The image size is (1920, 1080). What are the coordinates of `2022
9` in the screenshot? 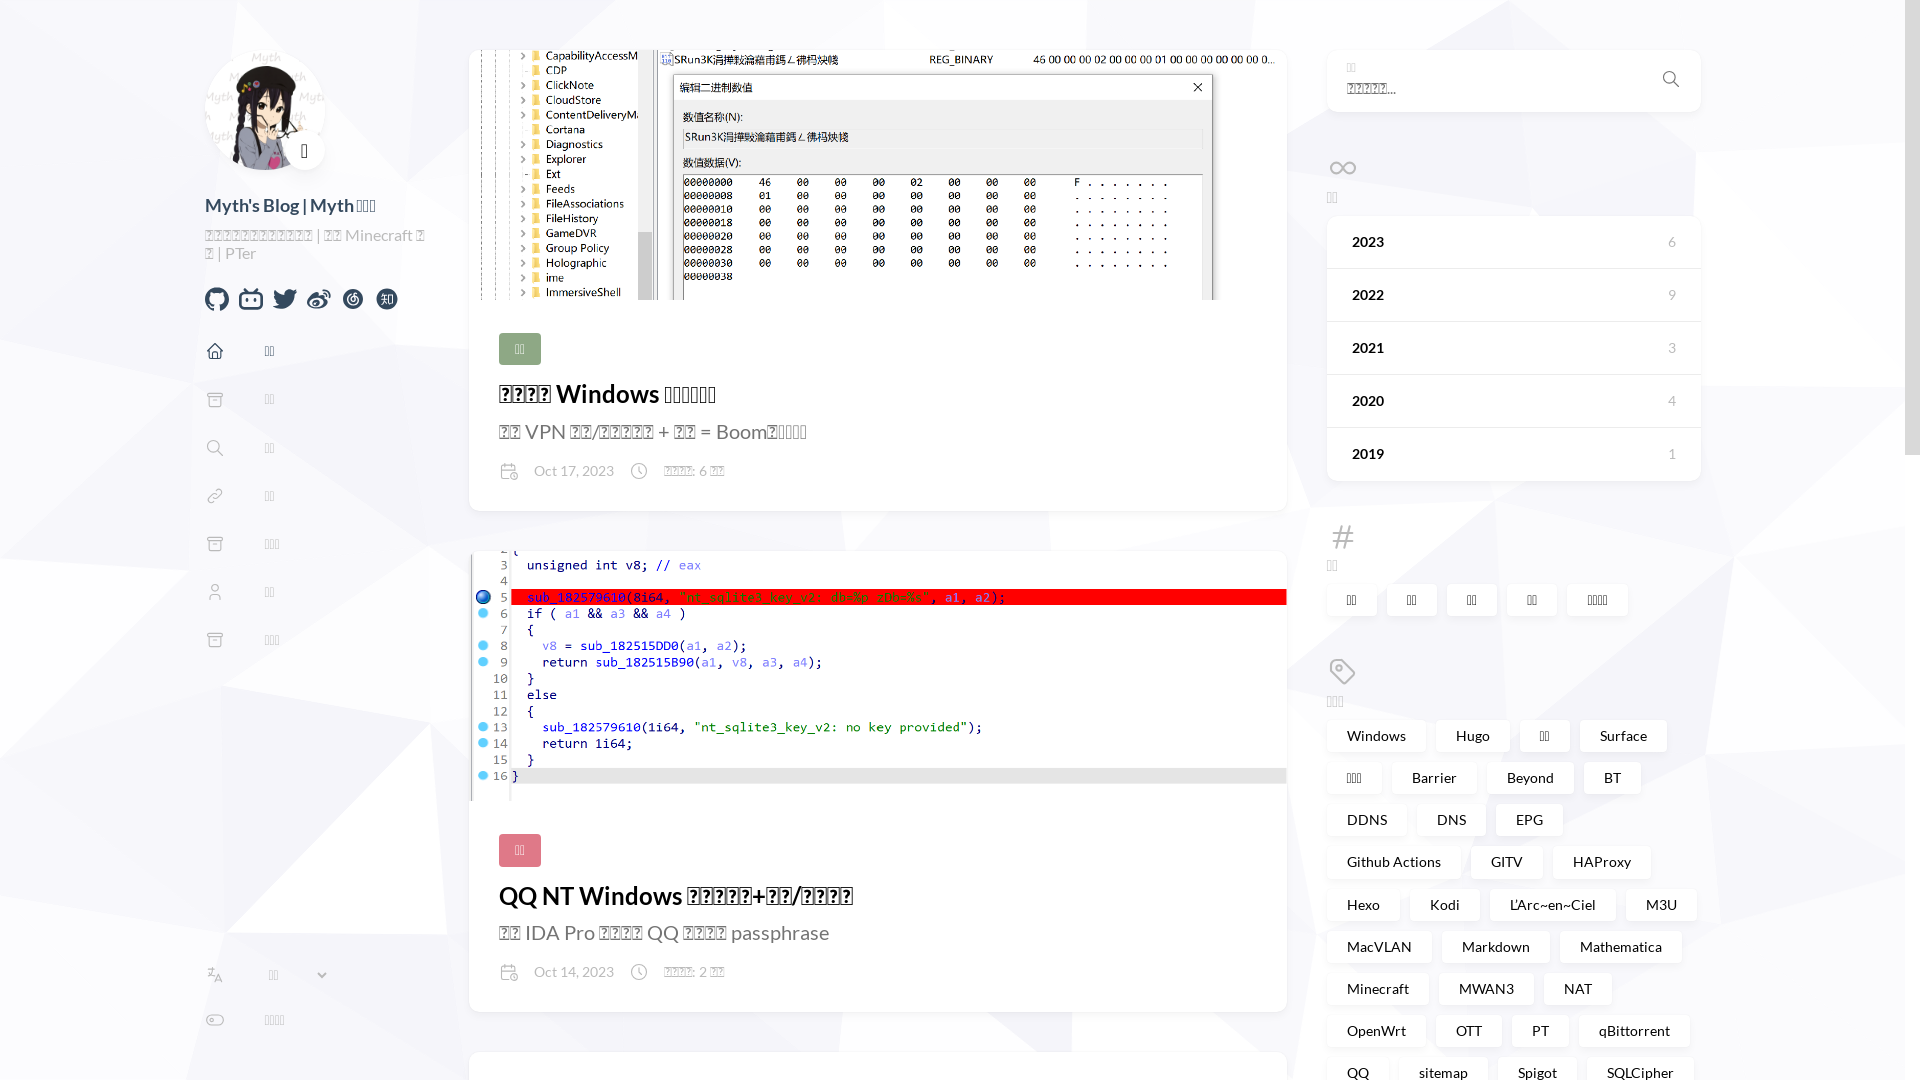 It's located at (1513, 295).